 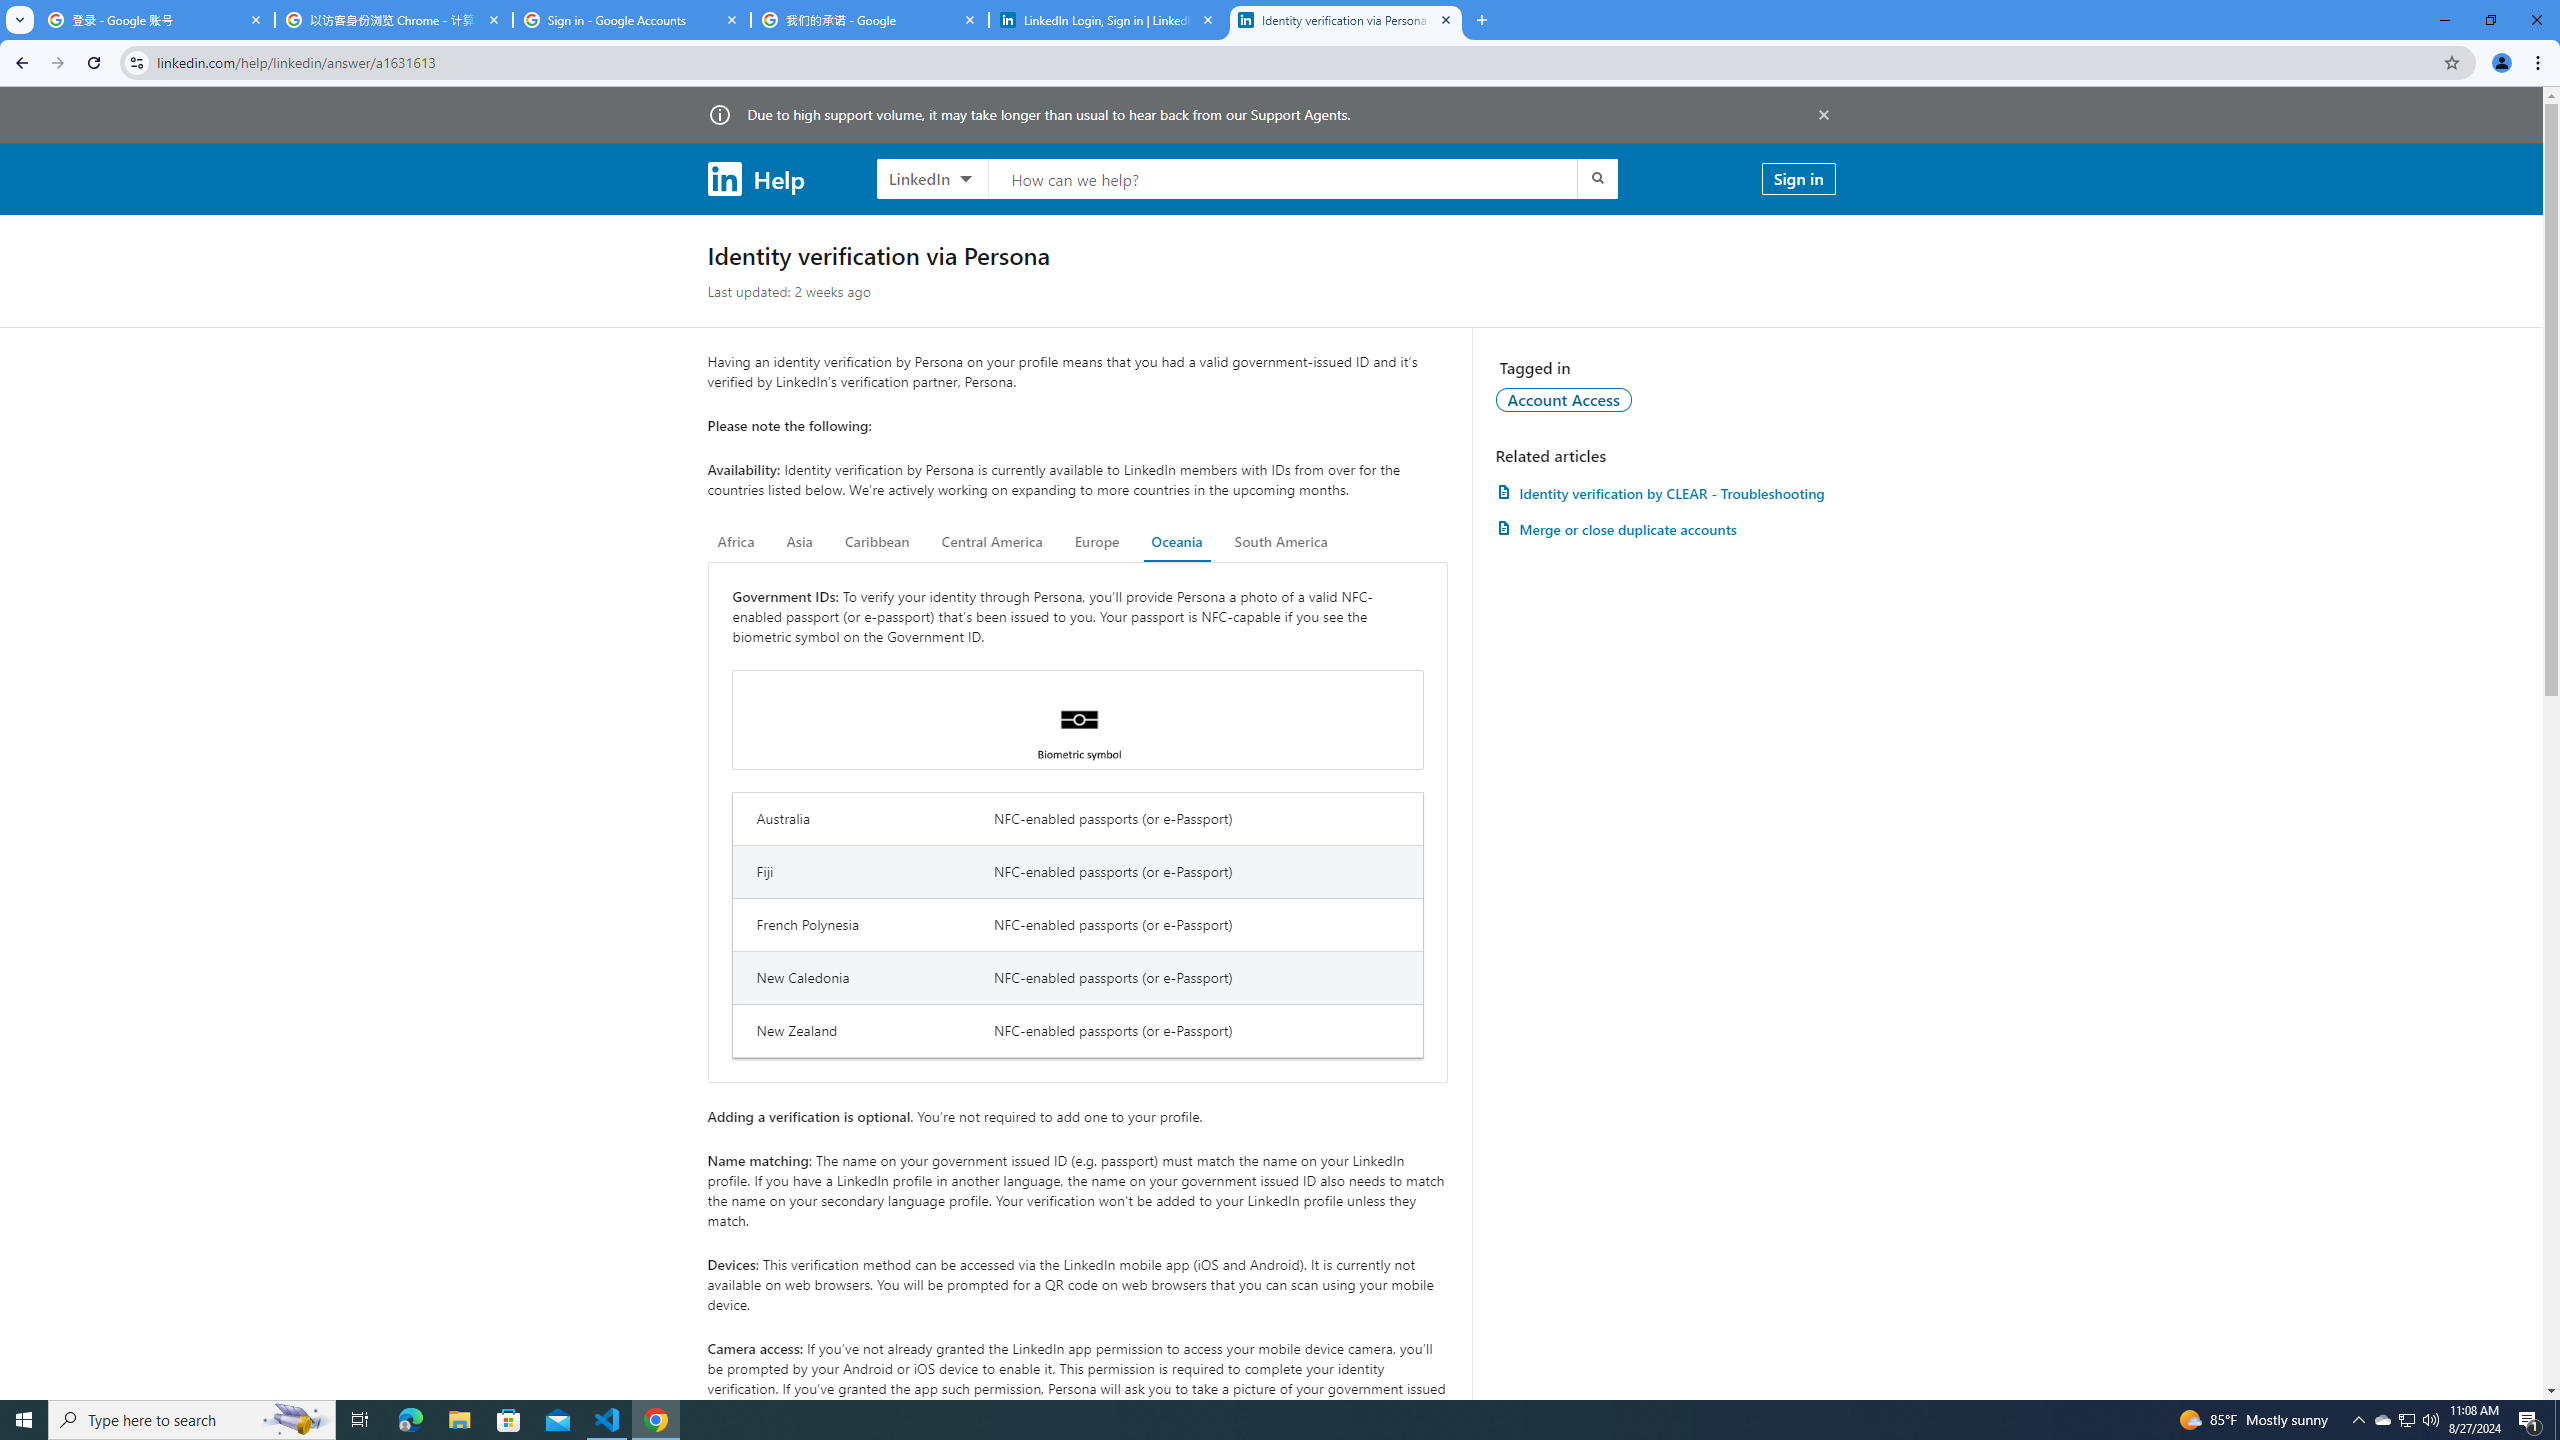 I want to click on Caribbean, so click(x=878, y=542).